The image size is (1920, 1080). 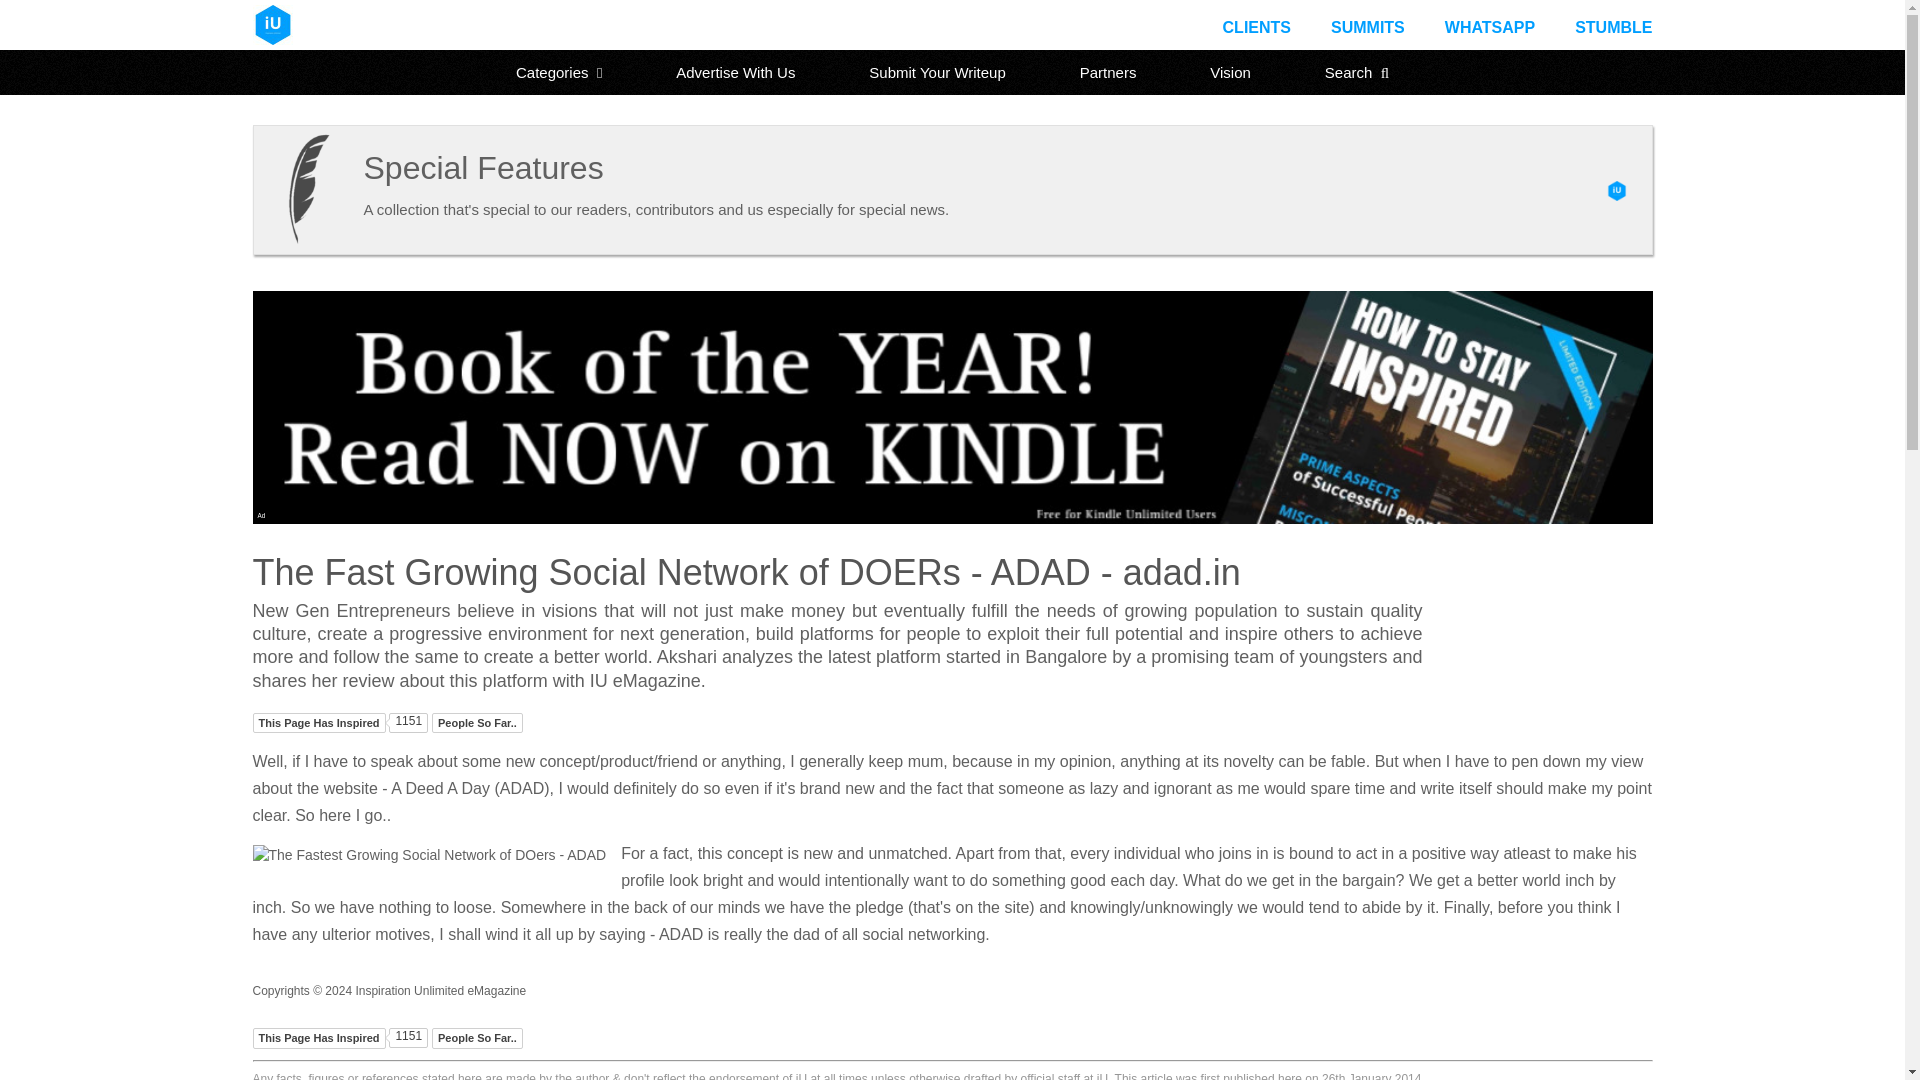 I want to click on WHATSAPP, so click(x=1490, y=27).